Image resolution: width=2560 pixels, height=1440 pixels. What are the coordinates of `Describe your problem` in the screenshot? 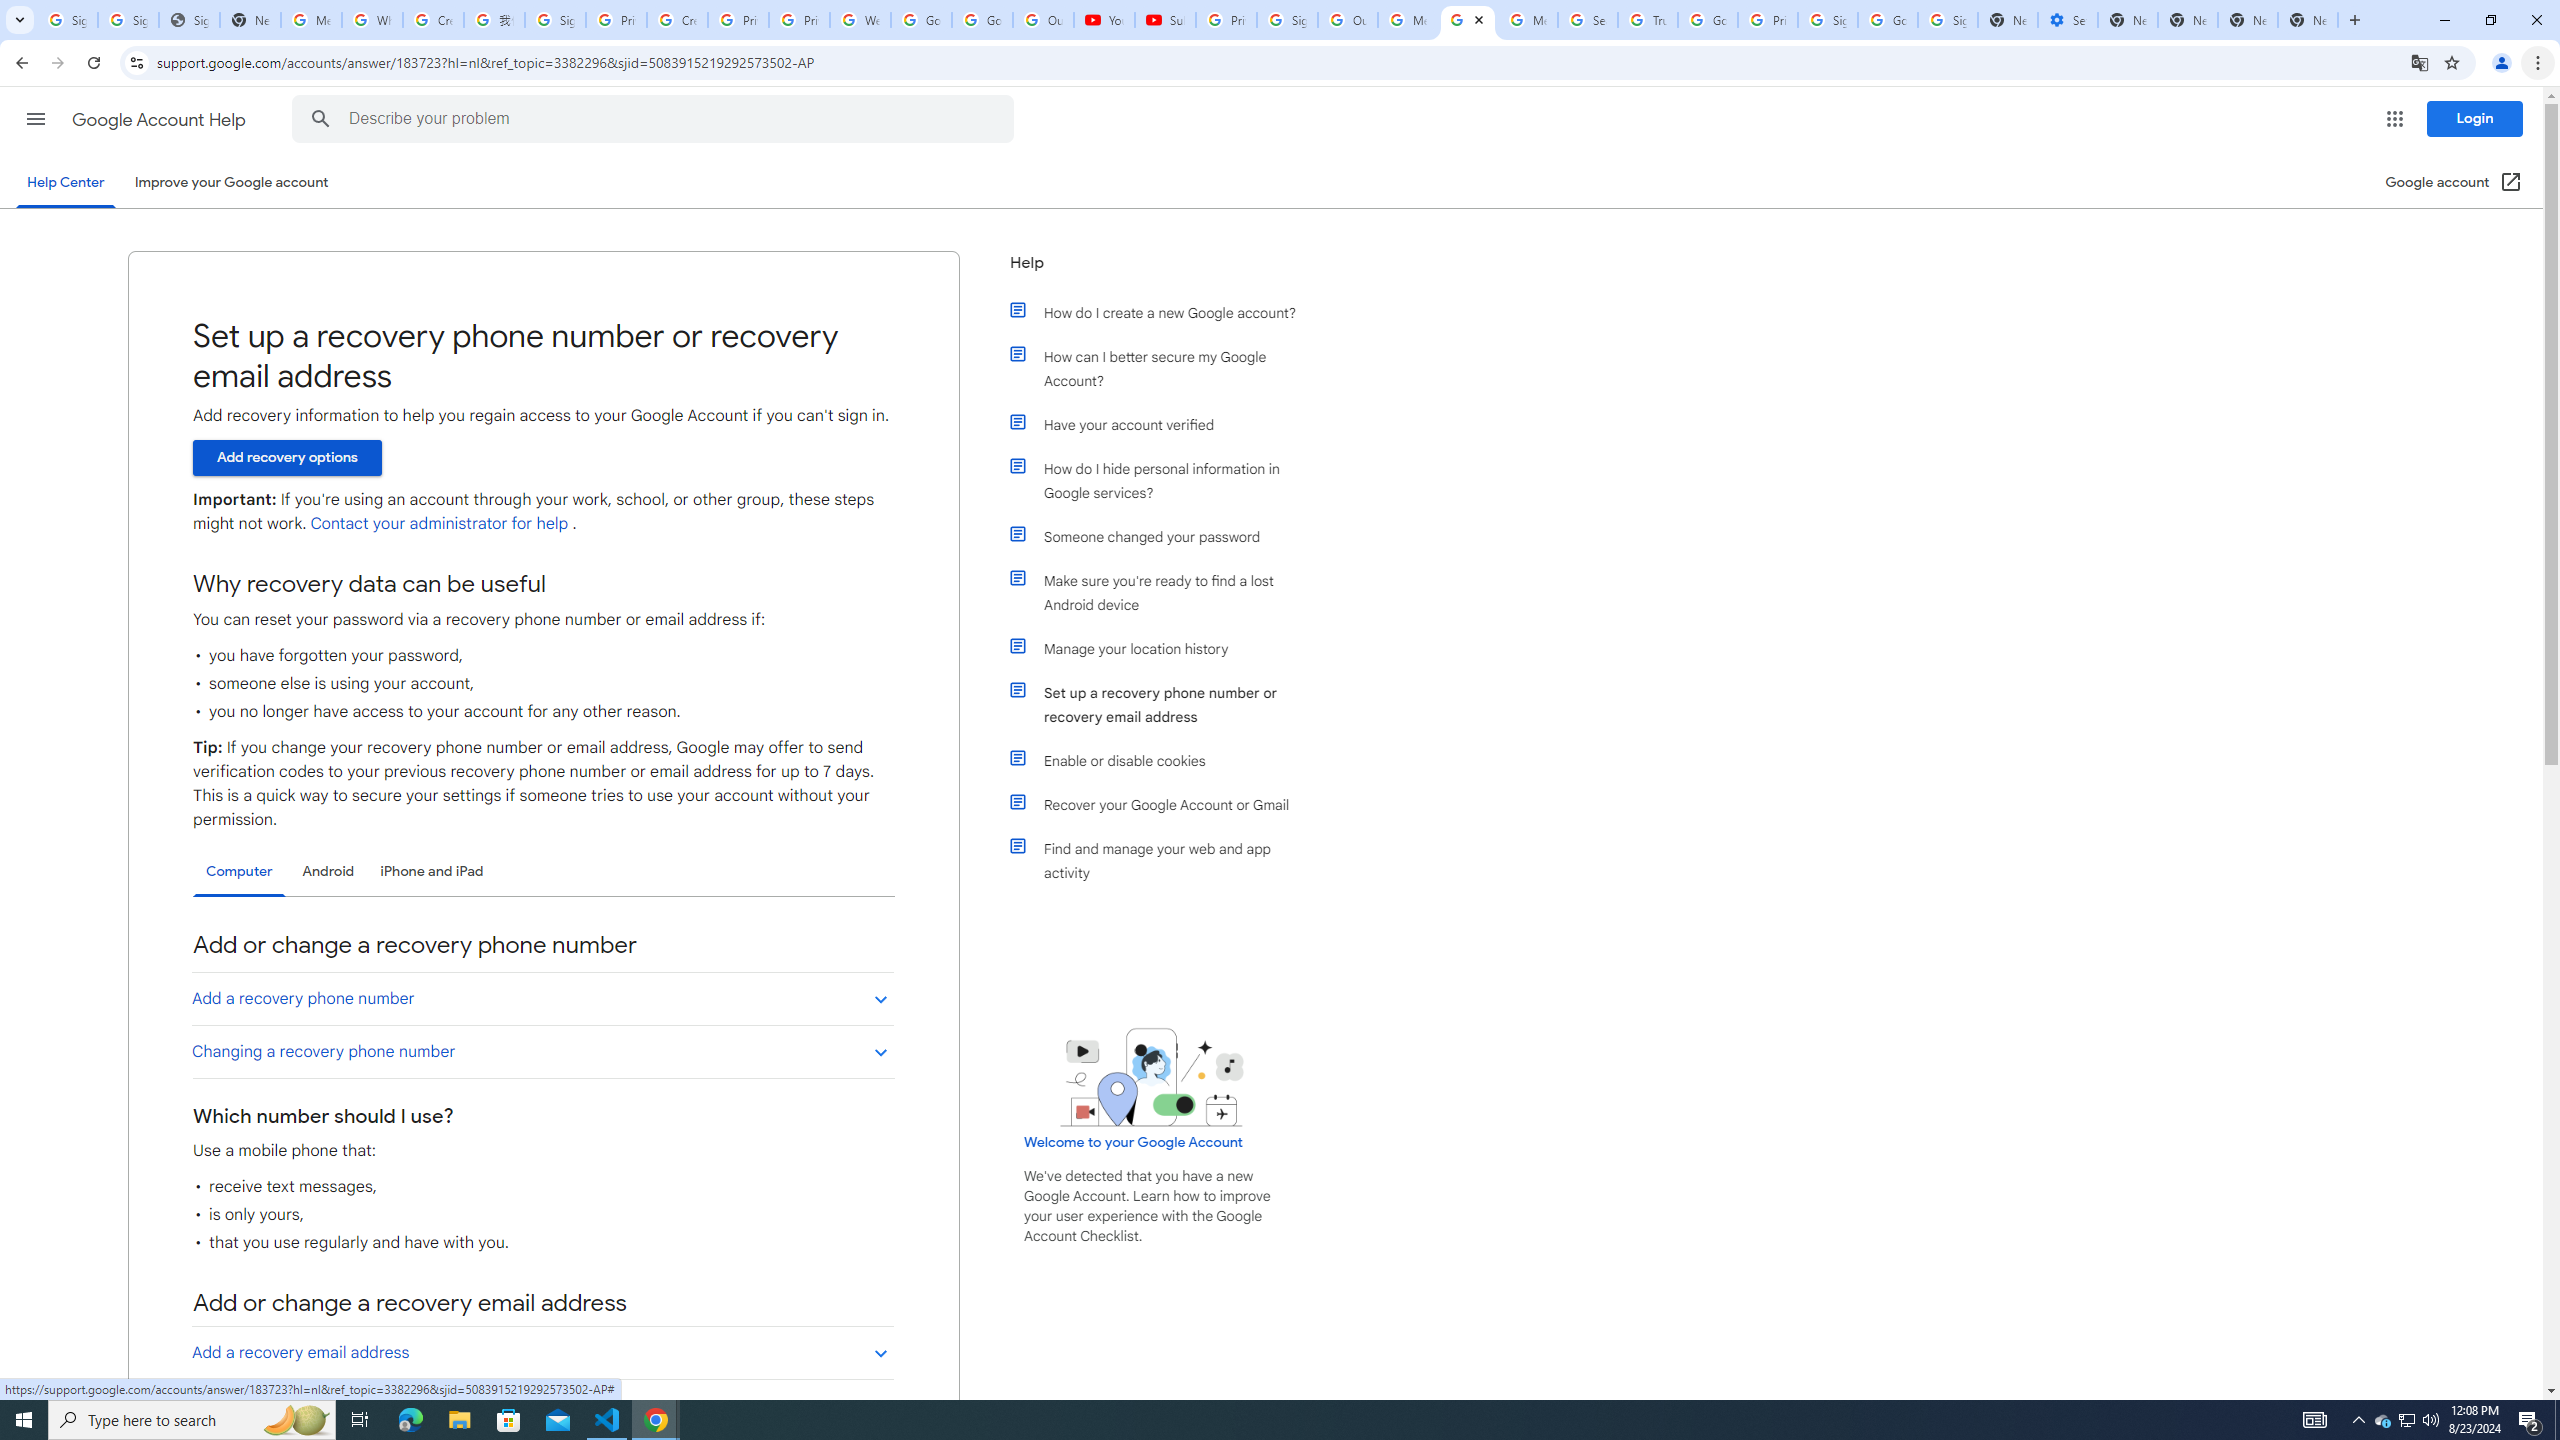 It's located at (656, 119).